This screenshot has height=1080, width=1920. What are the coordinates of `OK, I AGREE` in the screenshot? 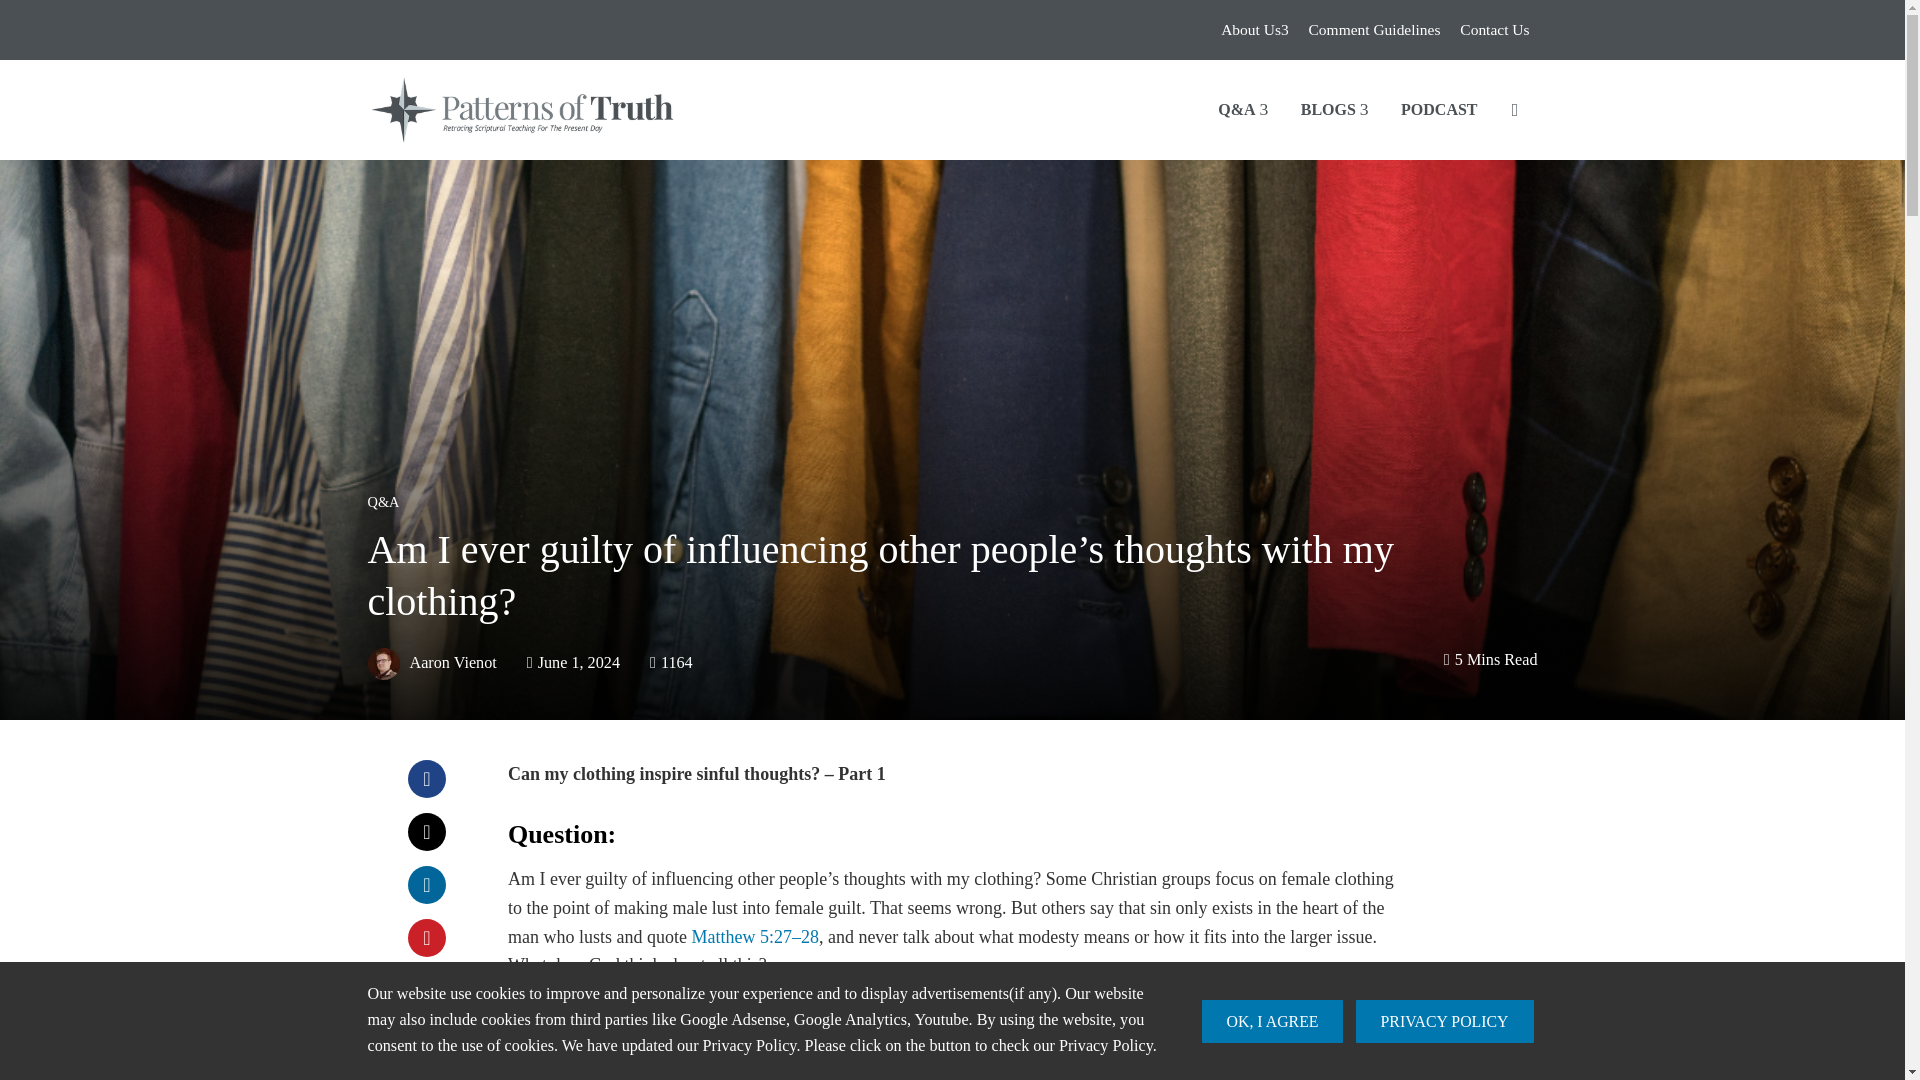 It's located at (1272, 1022).